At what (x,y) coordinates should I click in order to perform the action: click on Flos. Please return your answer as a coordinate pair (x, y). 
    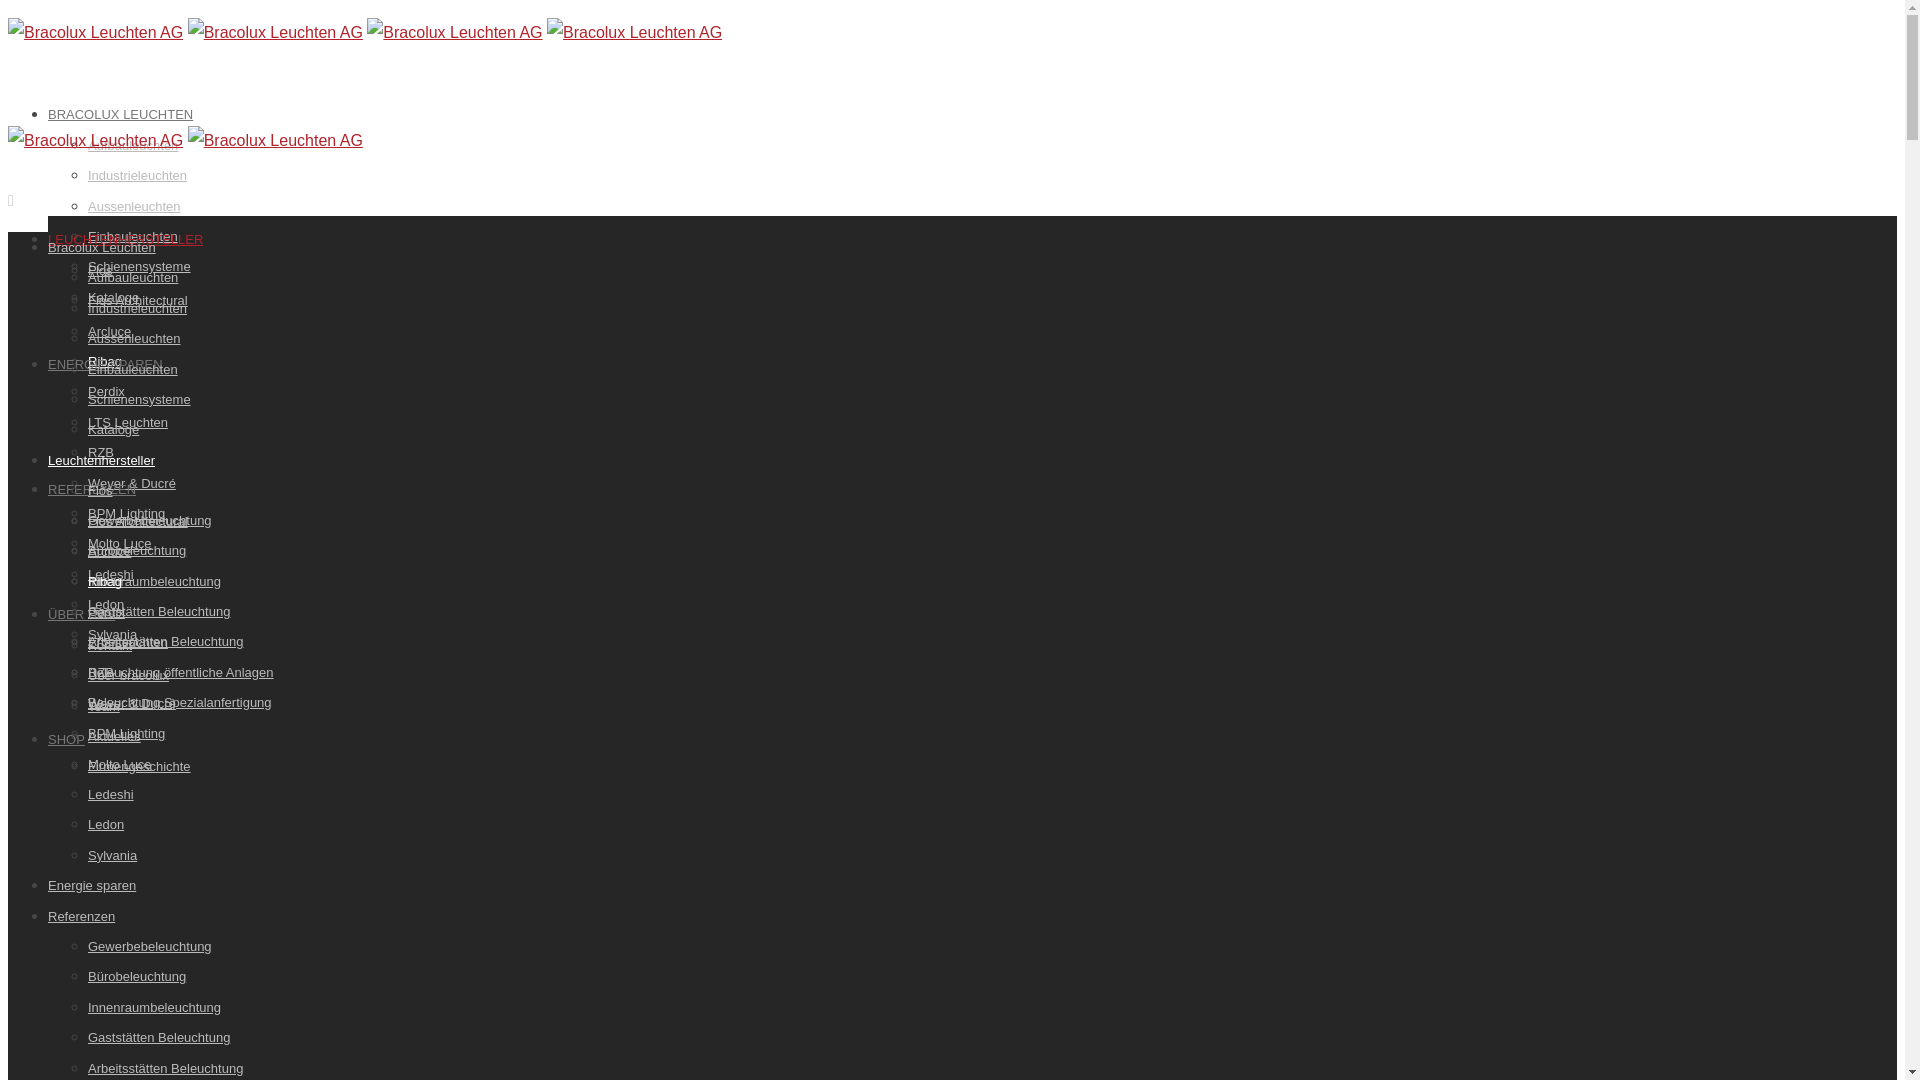
    Looking at the image, I should click on (100, 270).